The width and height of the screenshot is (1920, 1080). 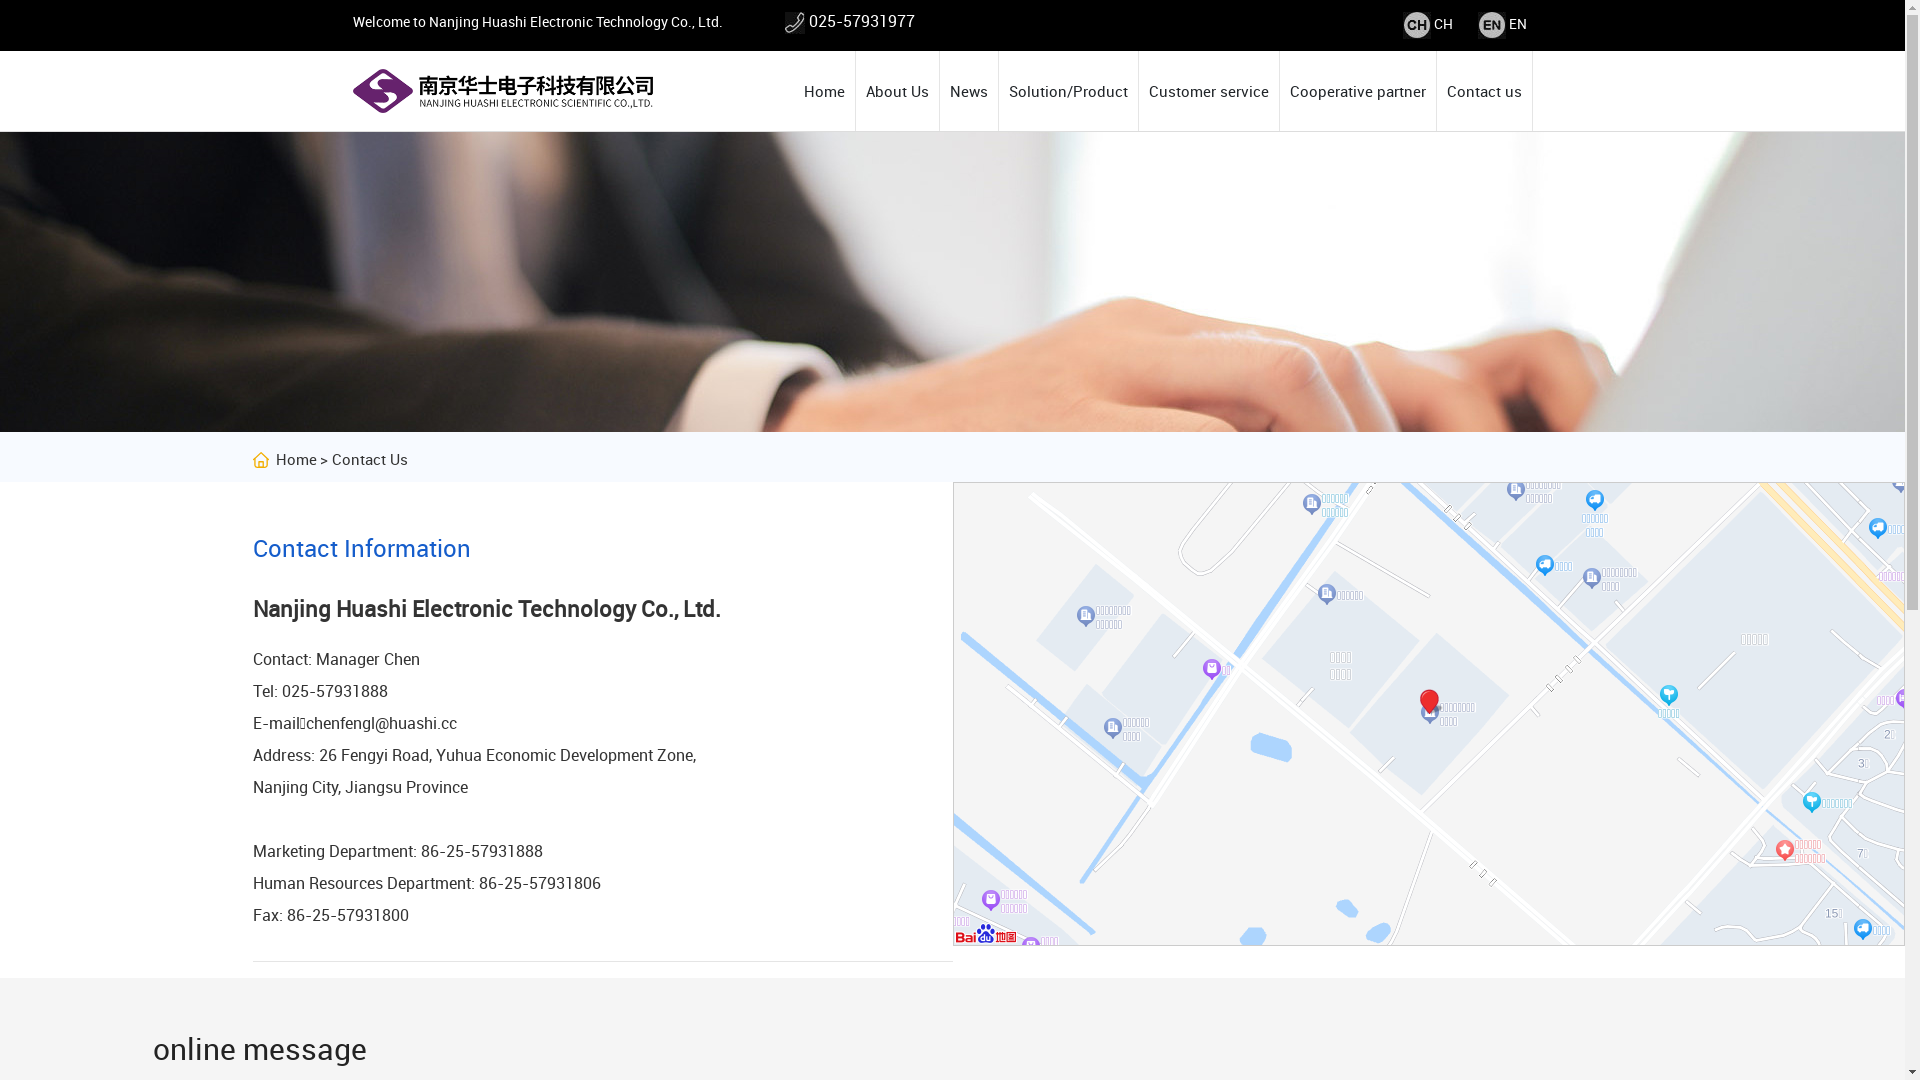 What do you see at coordinates (1484, 91) in the screenshot?
I see `Contact us` at bounding box center [1484, 91].